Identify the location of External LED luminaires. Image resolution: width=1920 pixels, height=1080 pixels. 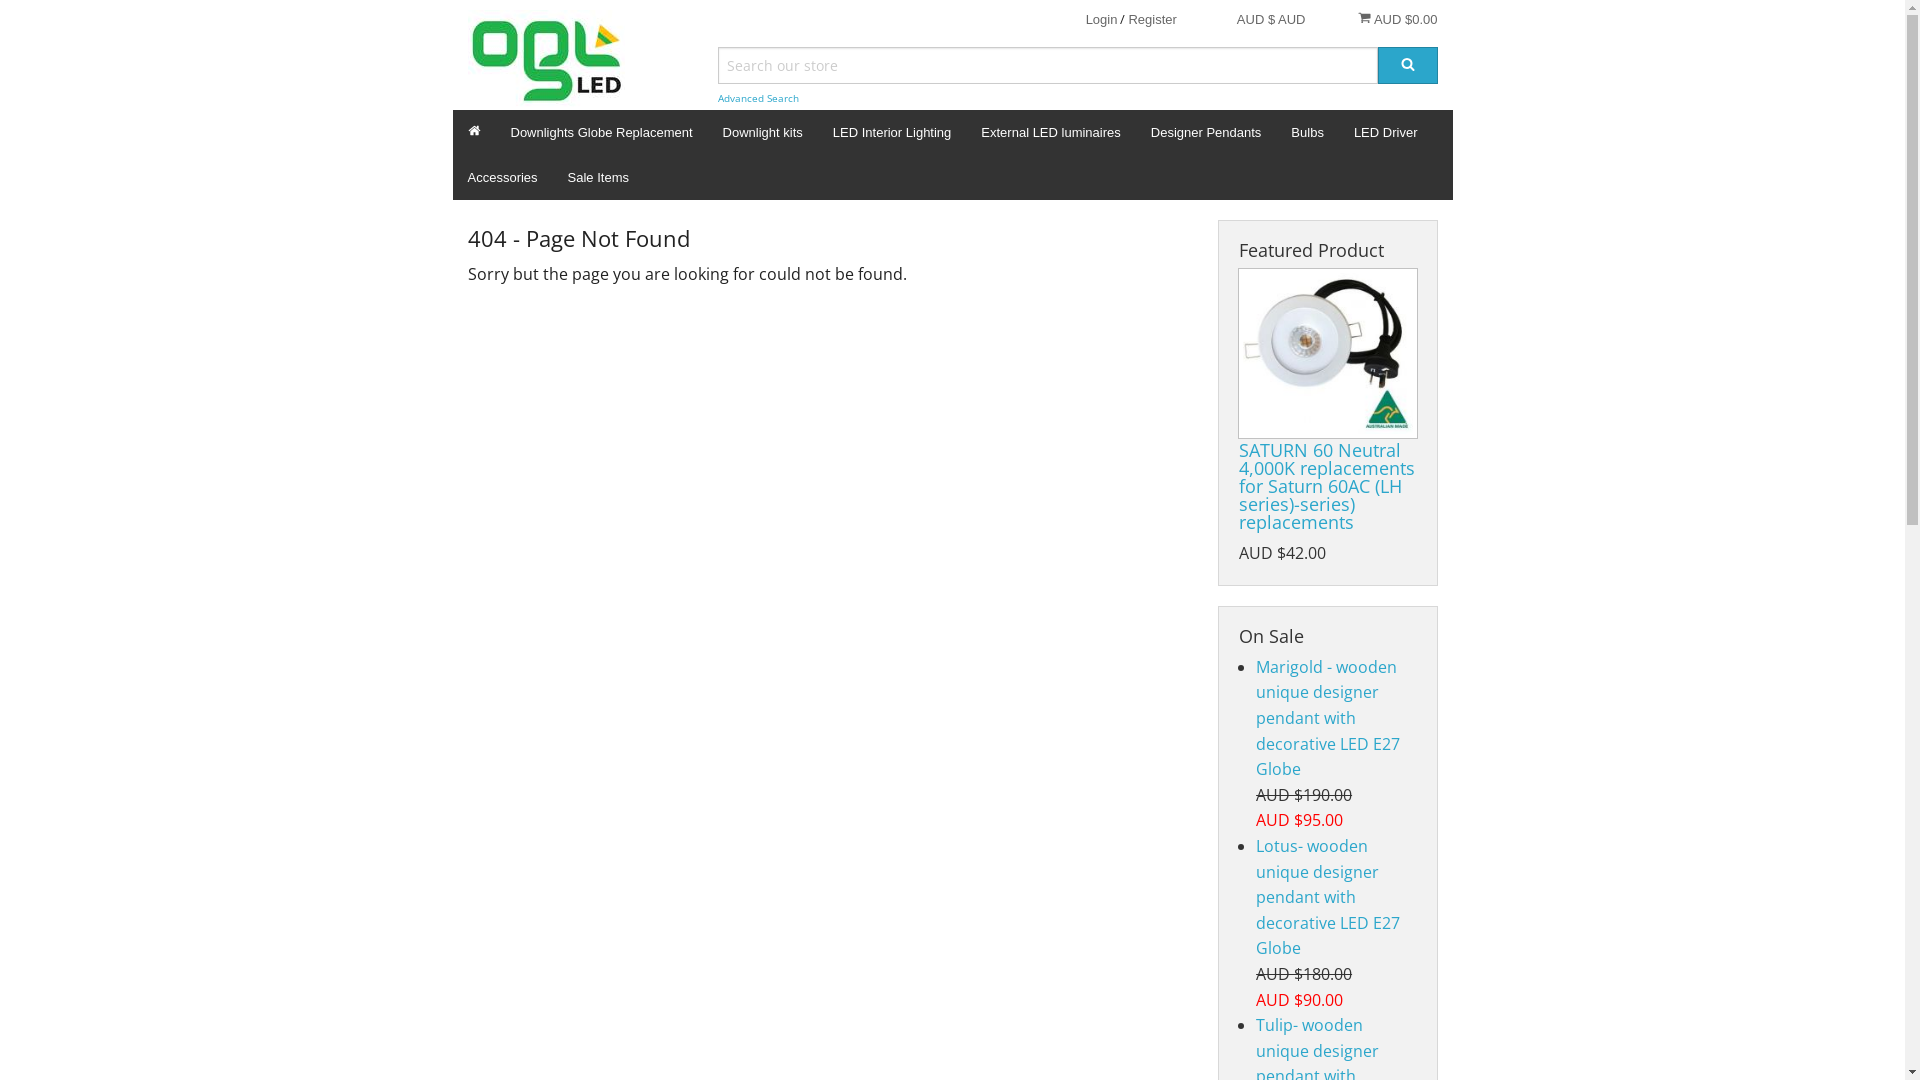
(1050, 132).